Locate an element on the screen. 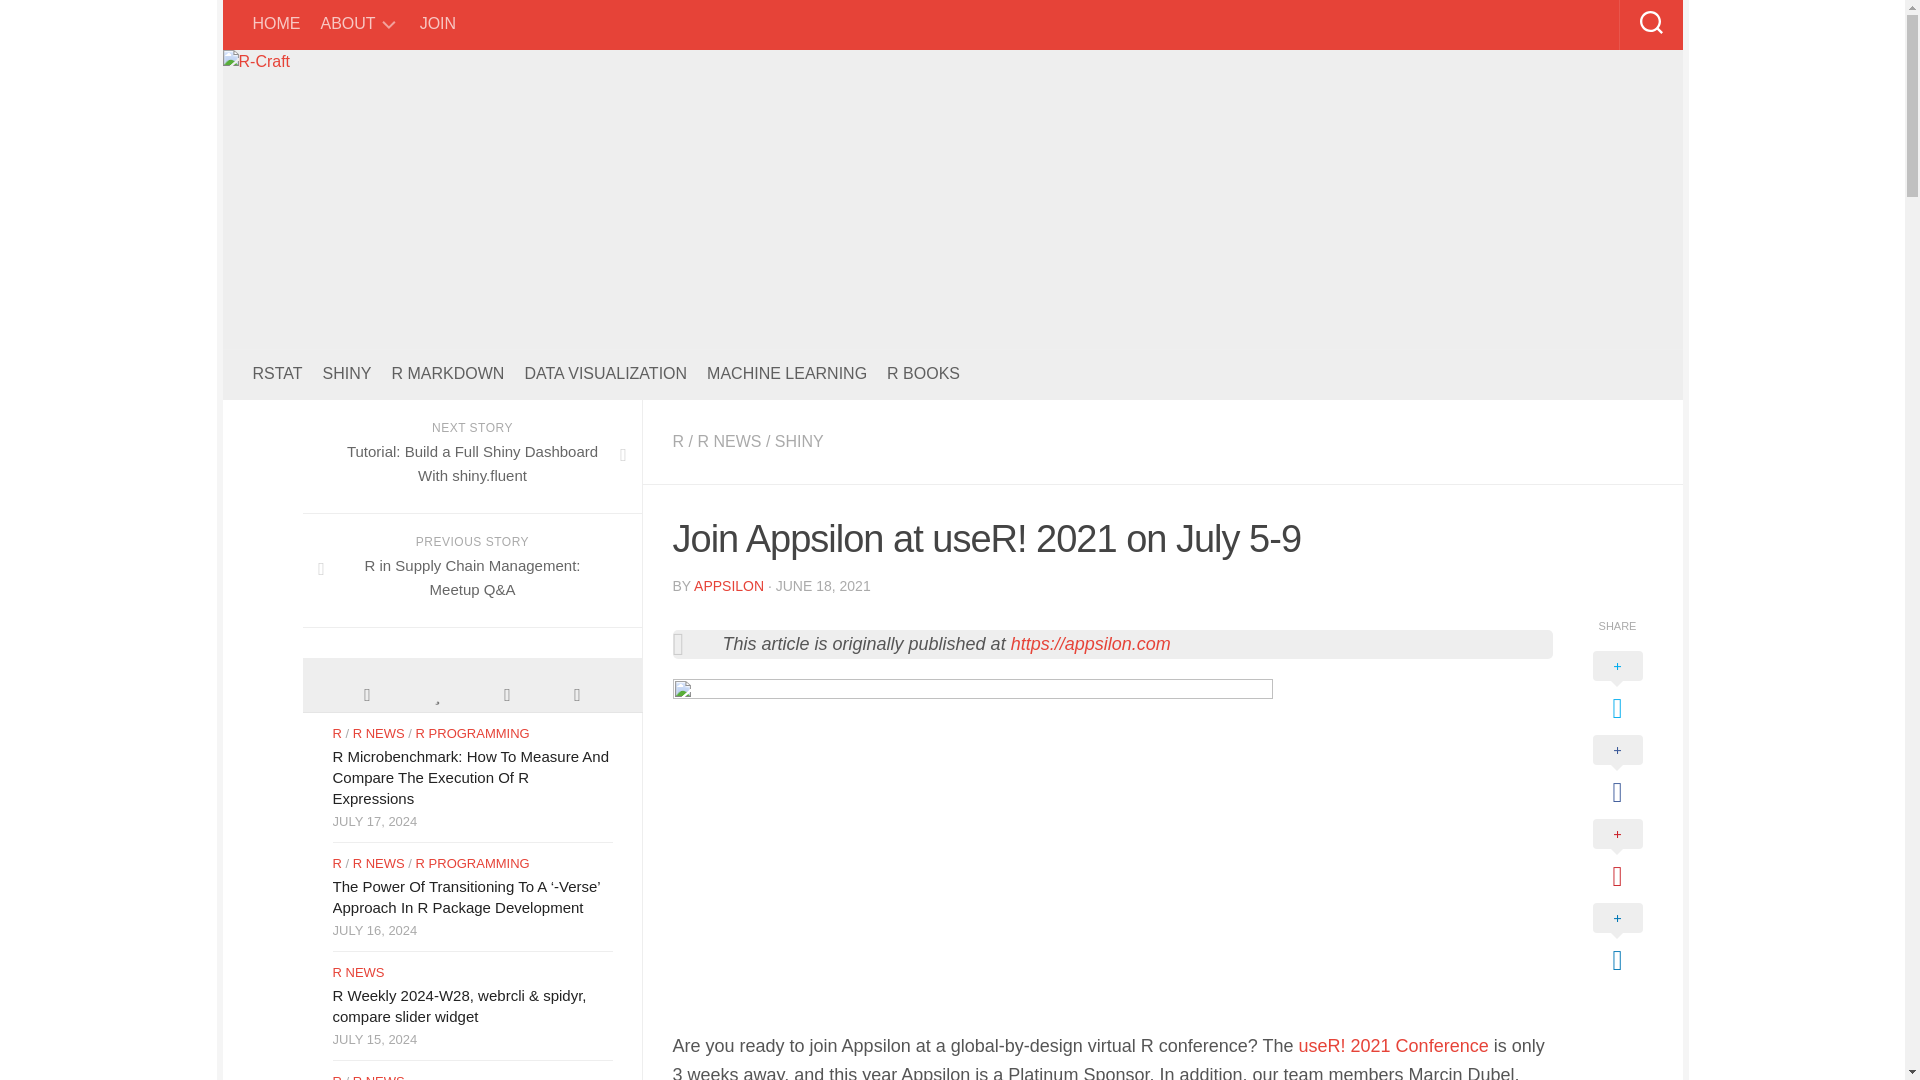 This screenshot has width=1920, height=1080. MACHINE LEARNING is located at coordinates (786, 374).